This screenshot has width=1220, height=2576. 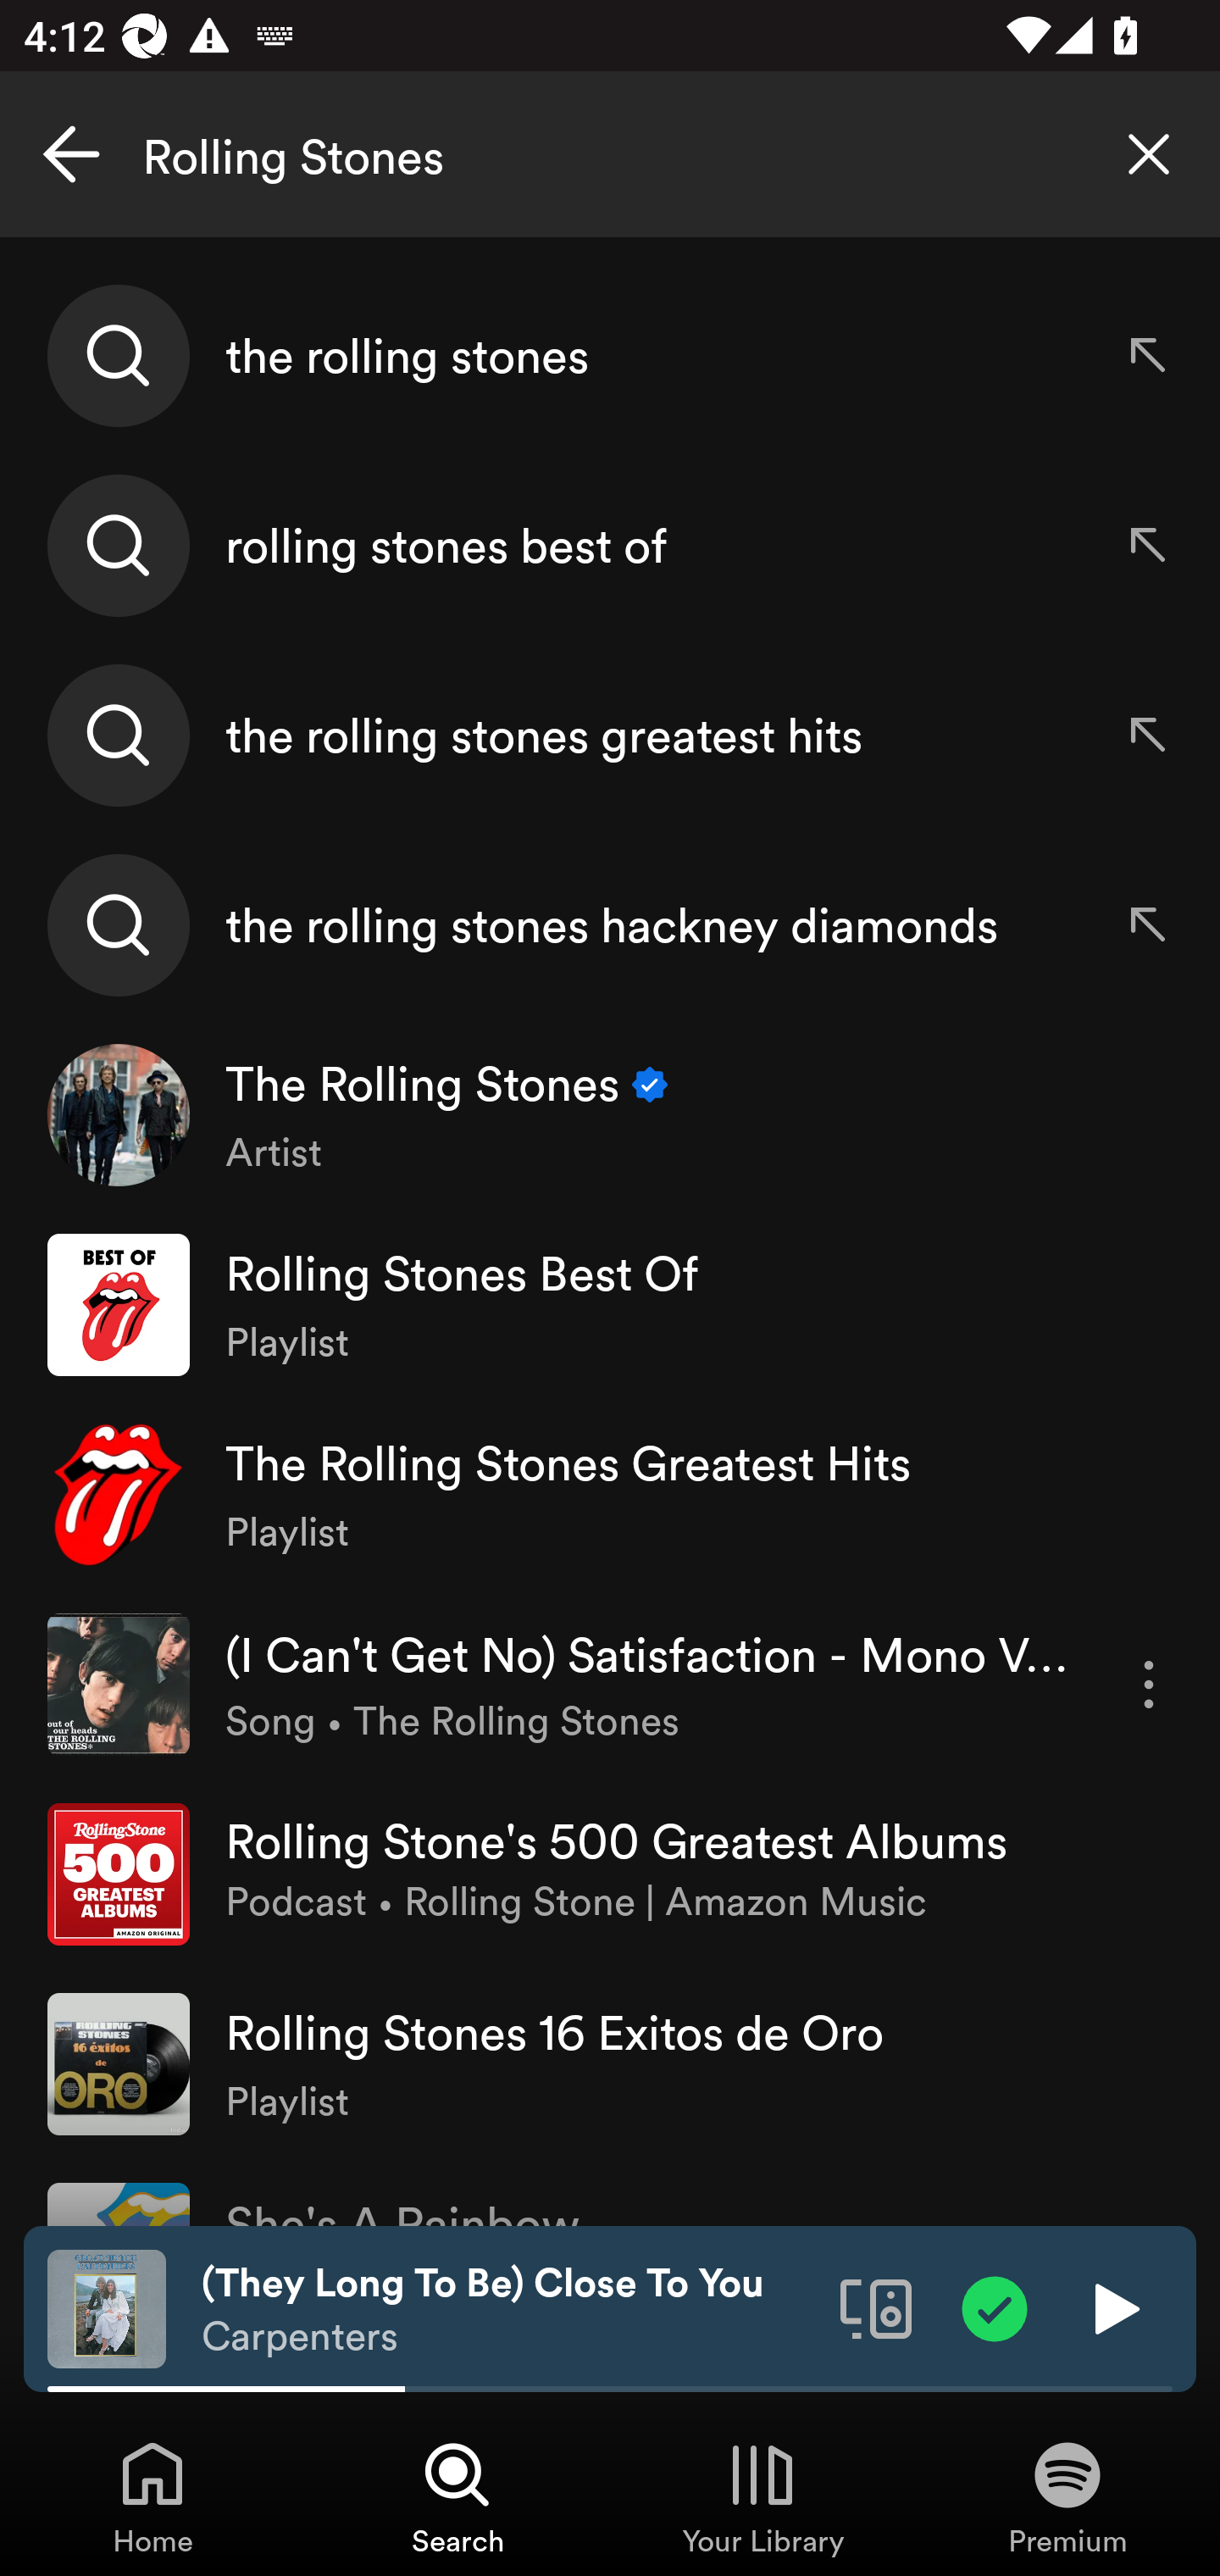 What do you see at coordinates (995, 2307) in the screenshot?
I see `Item added` at bounding box center [995, 2307].